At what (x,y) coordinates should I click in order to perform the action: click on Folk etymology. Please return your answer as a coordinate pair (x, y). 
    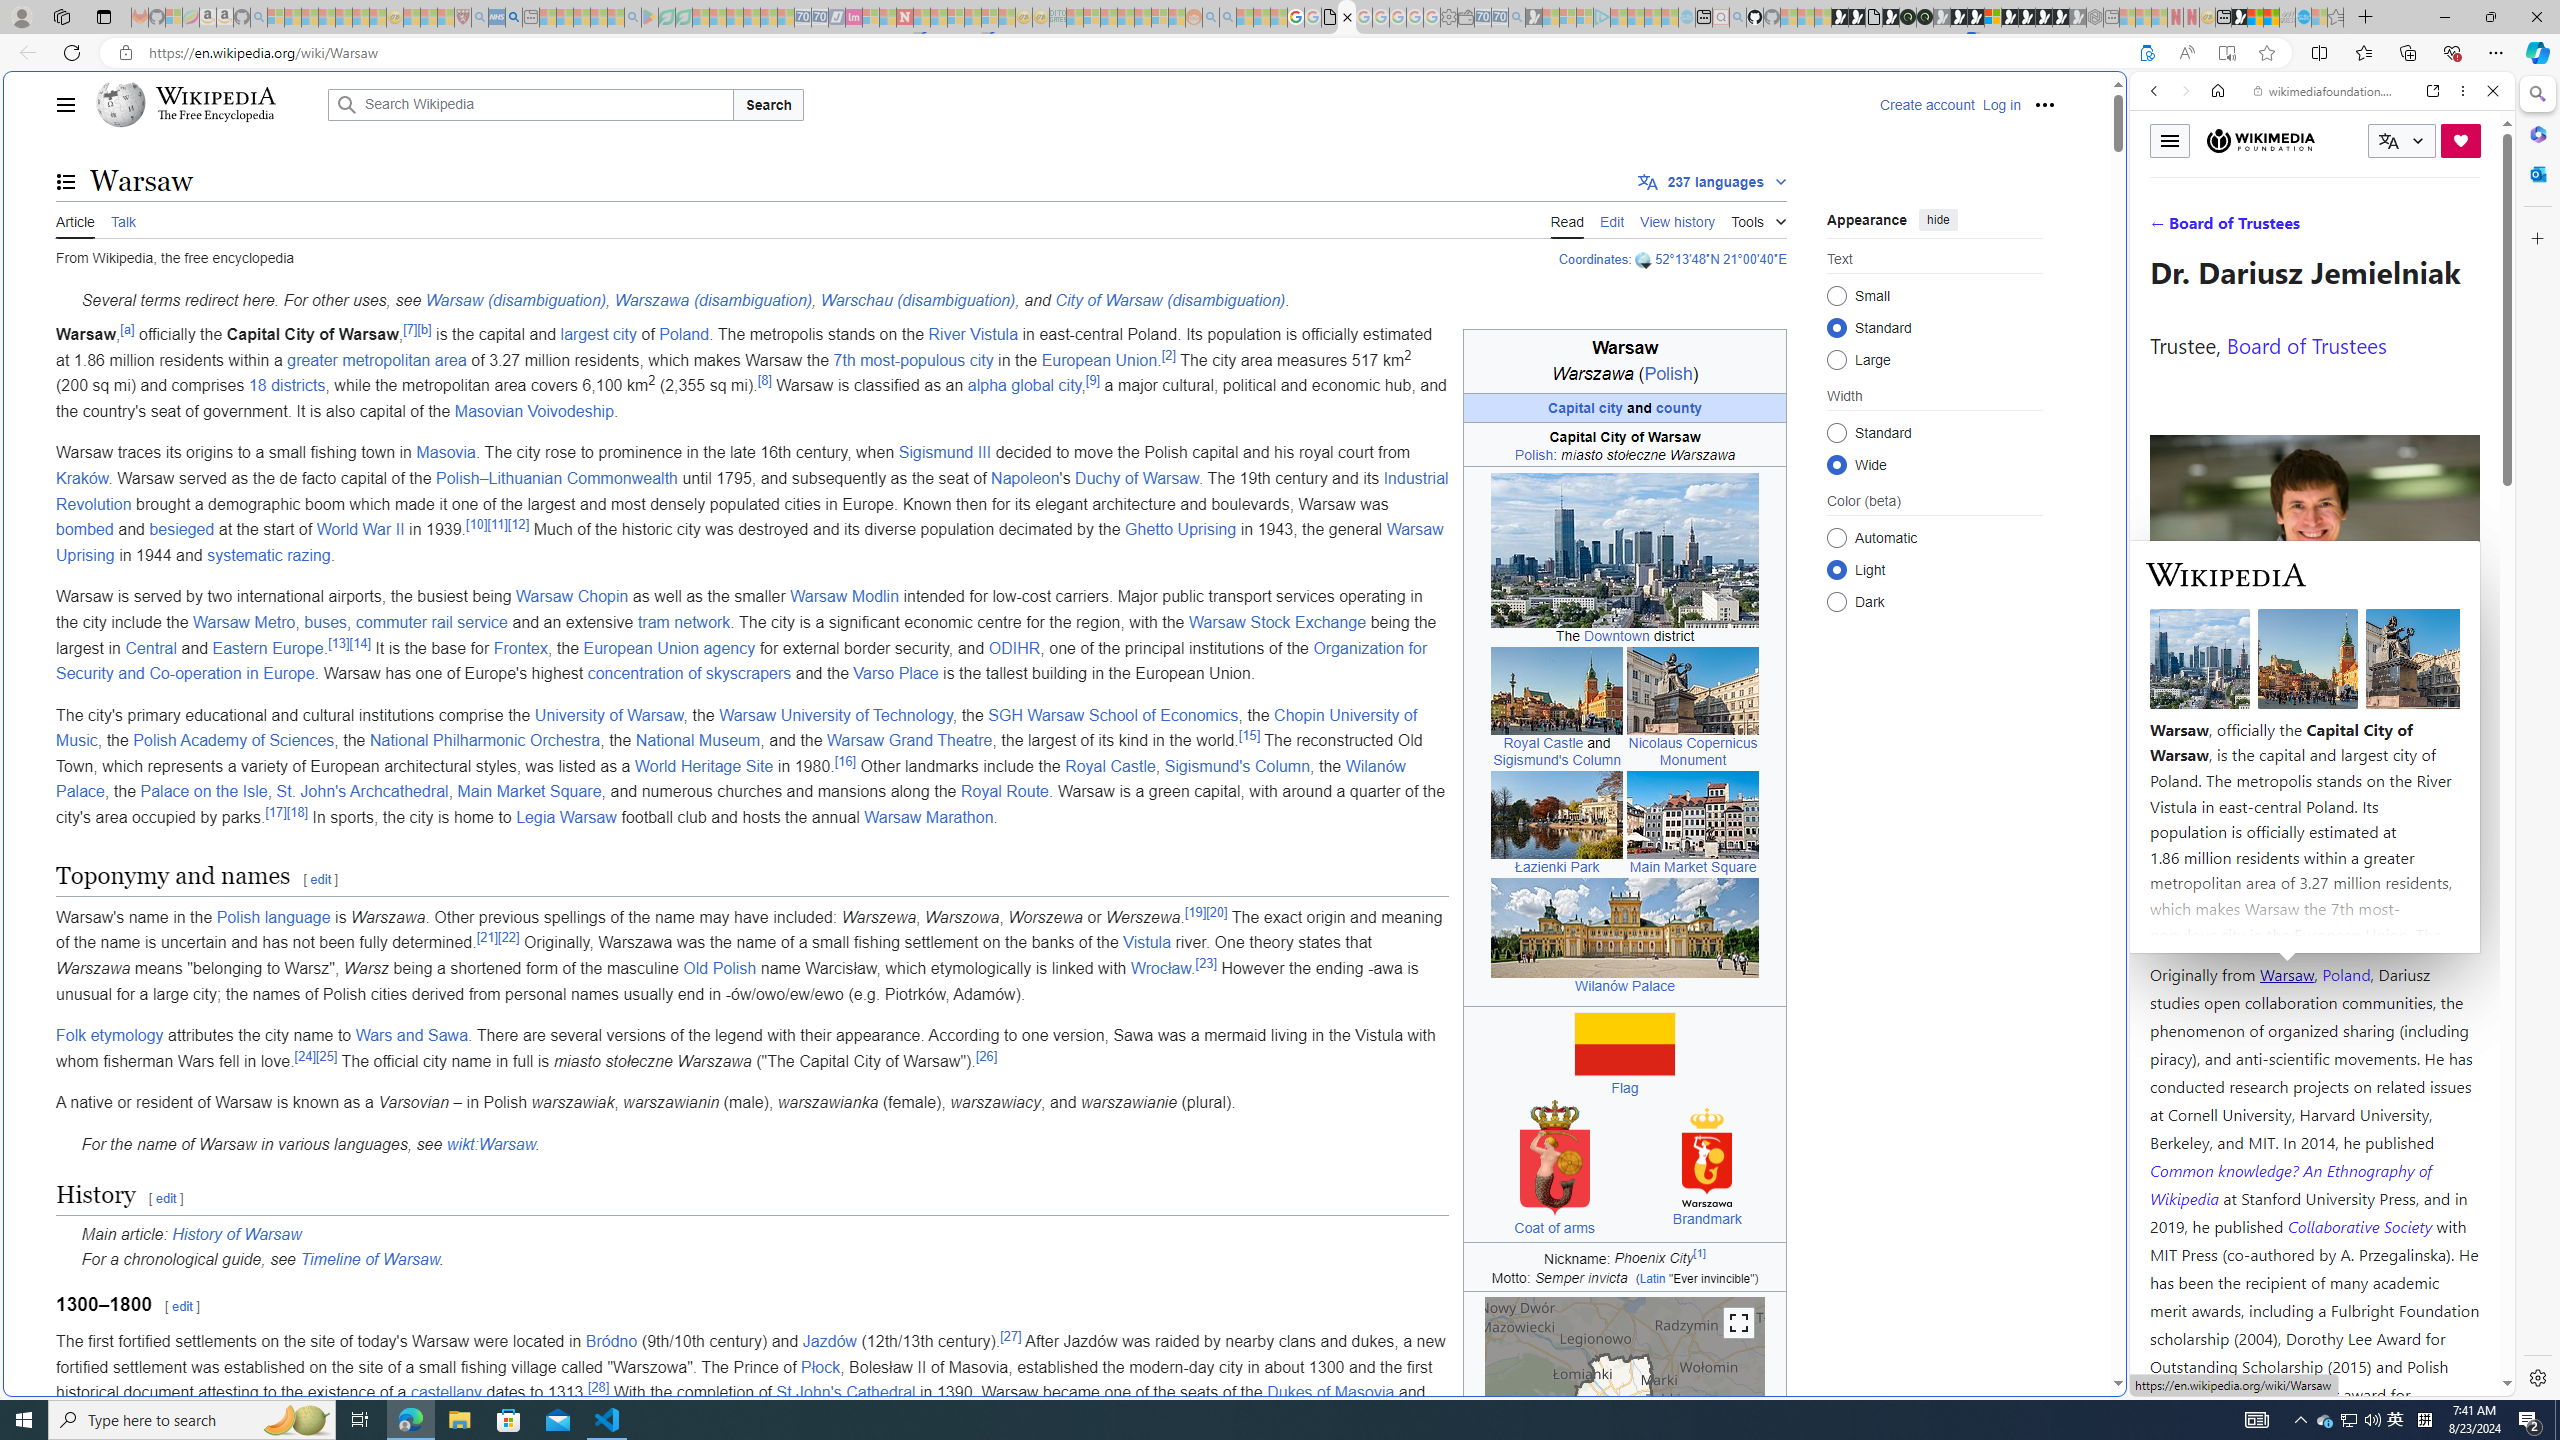
    Looking at the image, I should click on (110, 1036).